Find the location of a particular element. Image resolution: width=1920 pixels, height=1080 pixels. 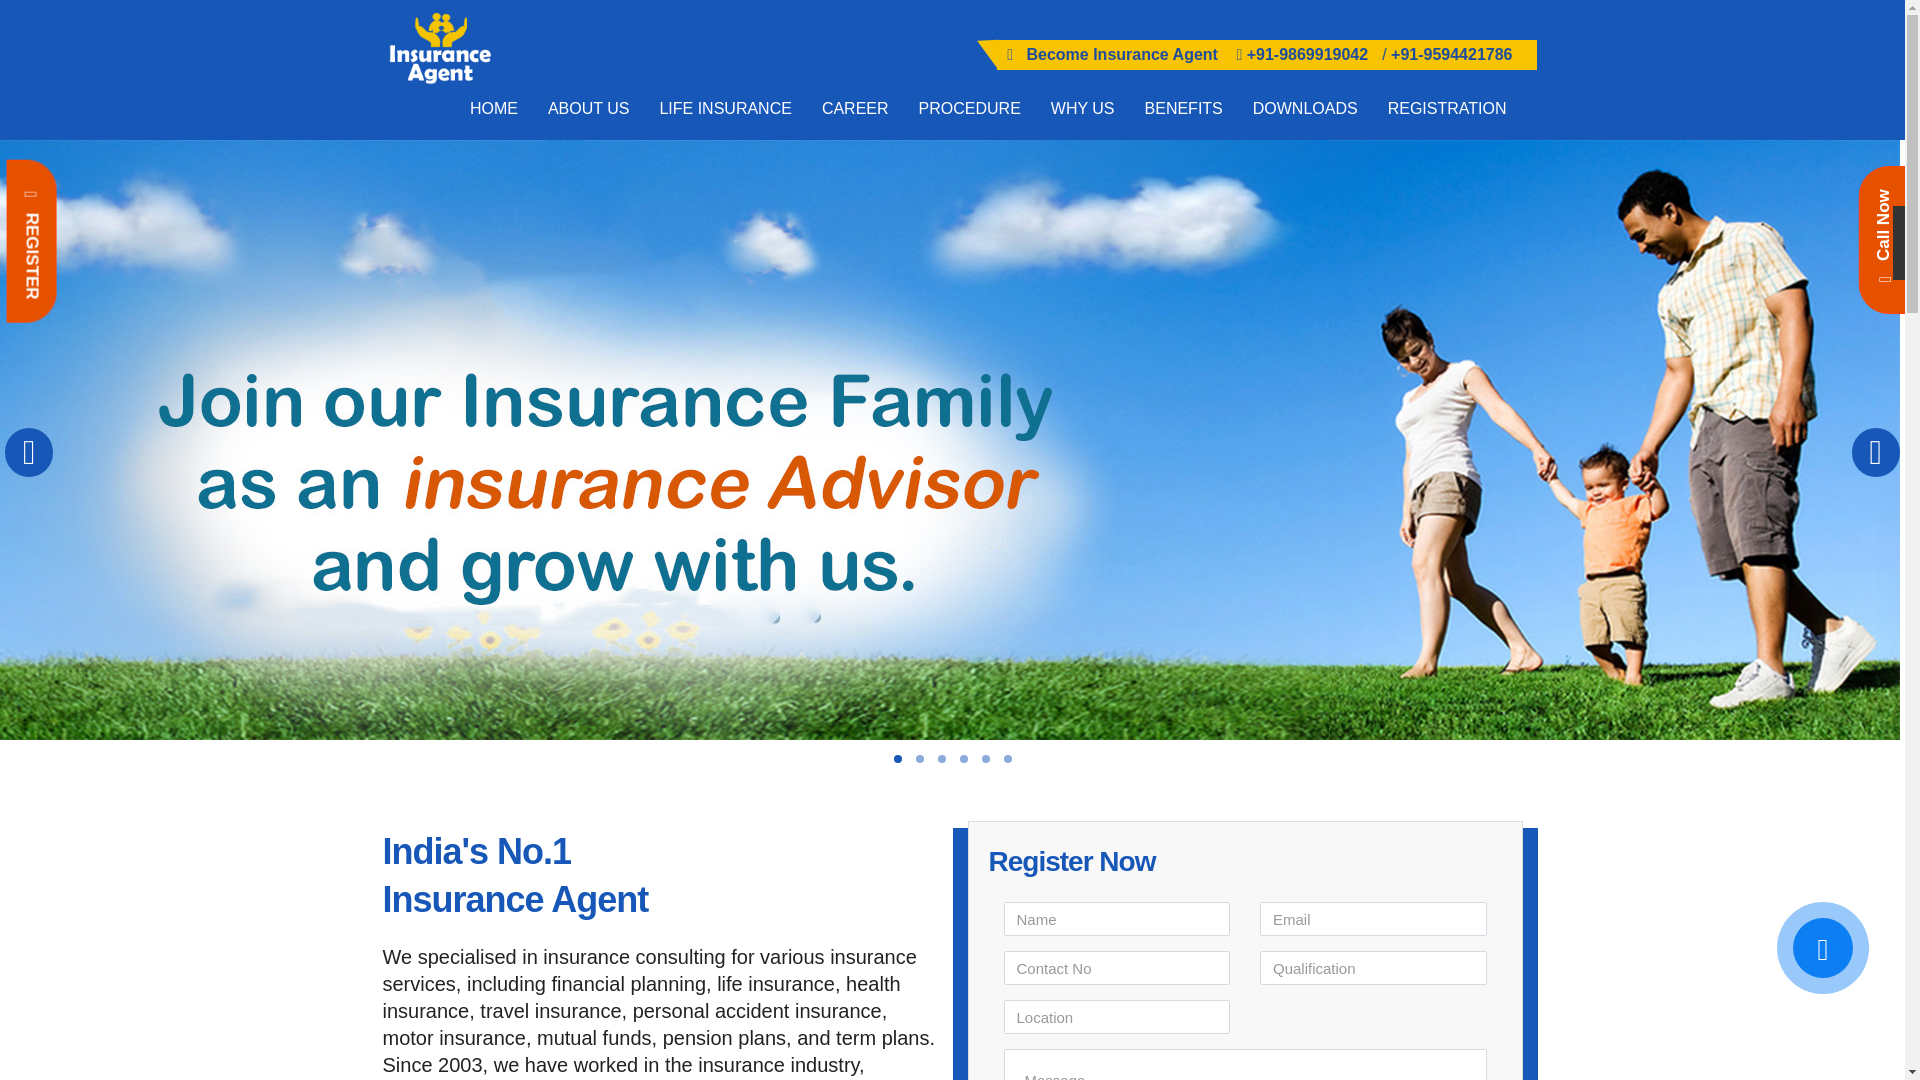

REGISTRATION is located at coordinates (1447, 108).